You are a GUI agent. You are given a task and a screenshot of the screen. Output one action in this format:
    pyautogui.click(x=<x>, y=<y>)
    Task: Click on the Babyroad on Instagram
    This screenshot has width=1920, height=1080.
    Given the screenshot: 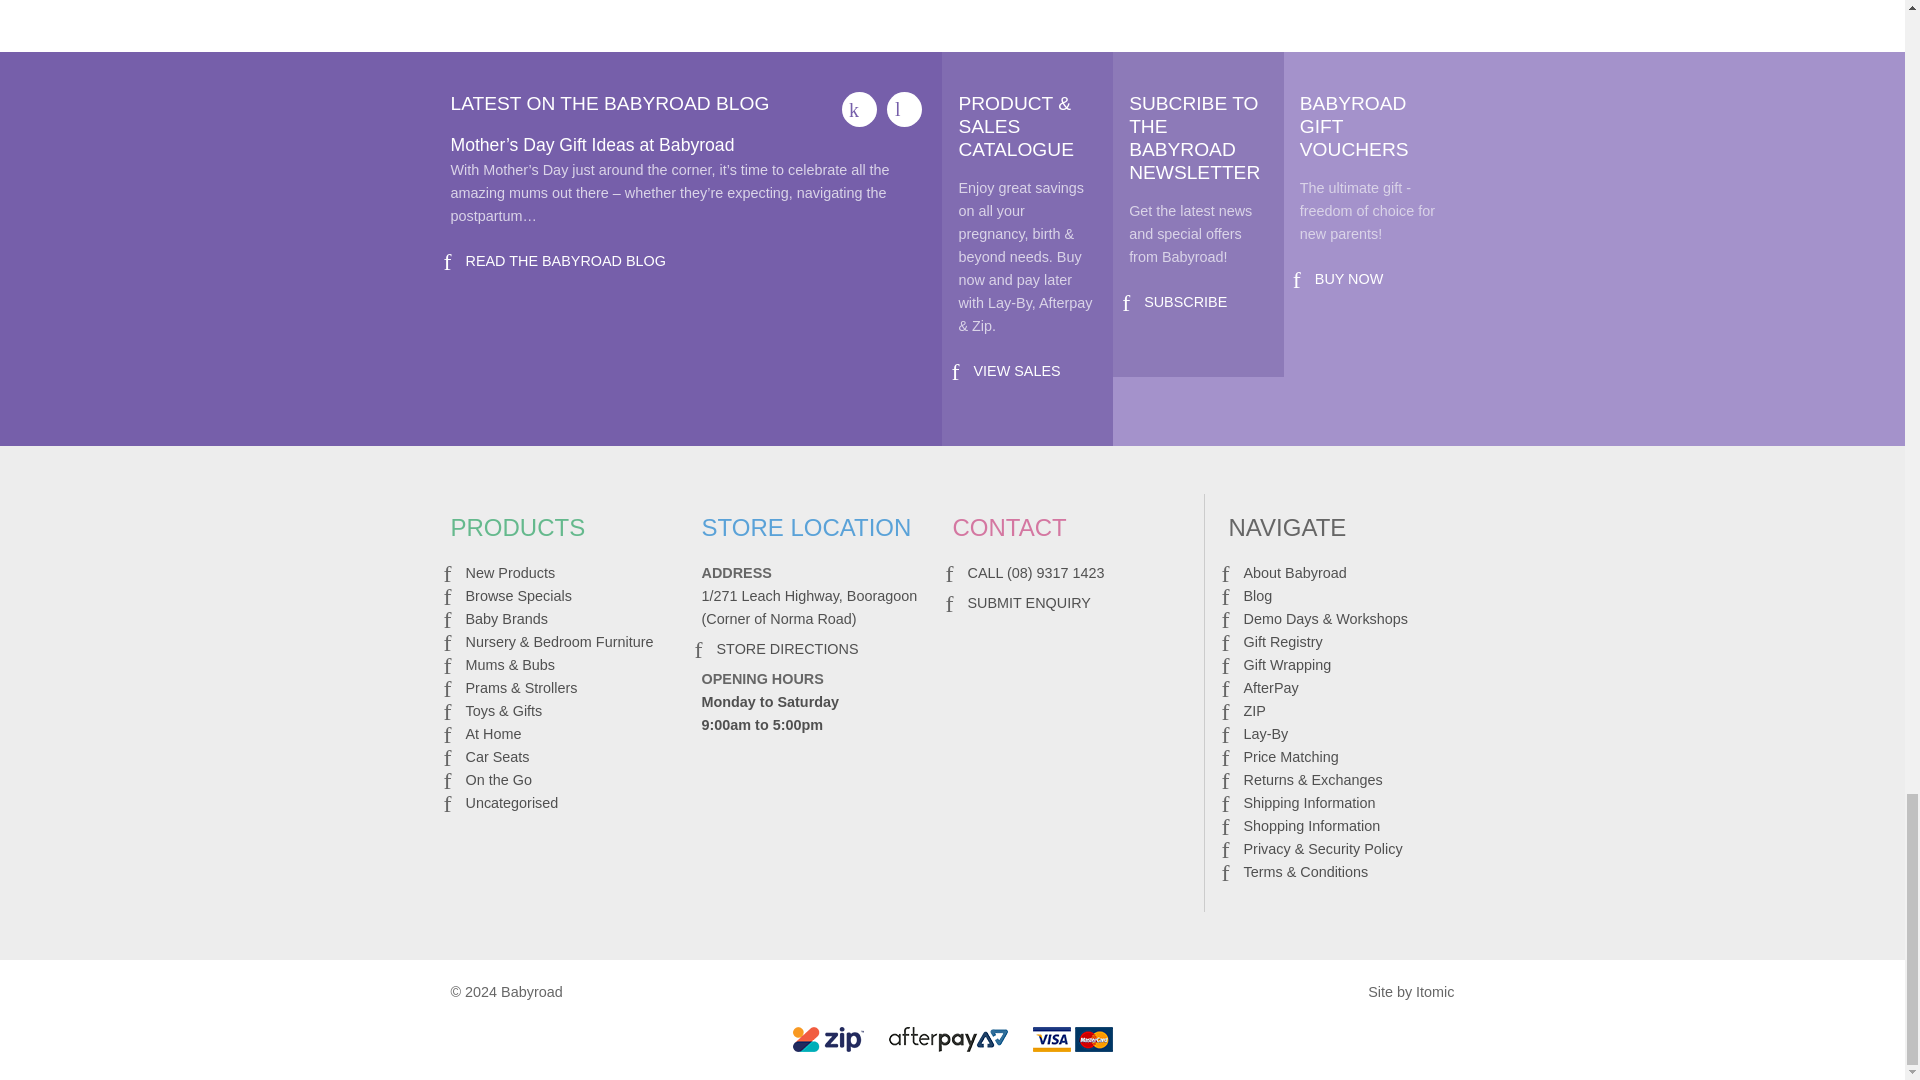 What is the action you would take?
    pyautogui.click(x=904, y=109)
    